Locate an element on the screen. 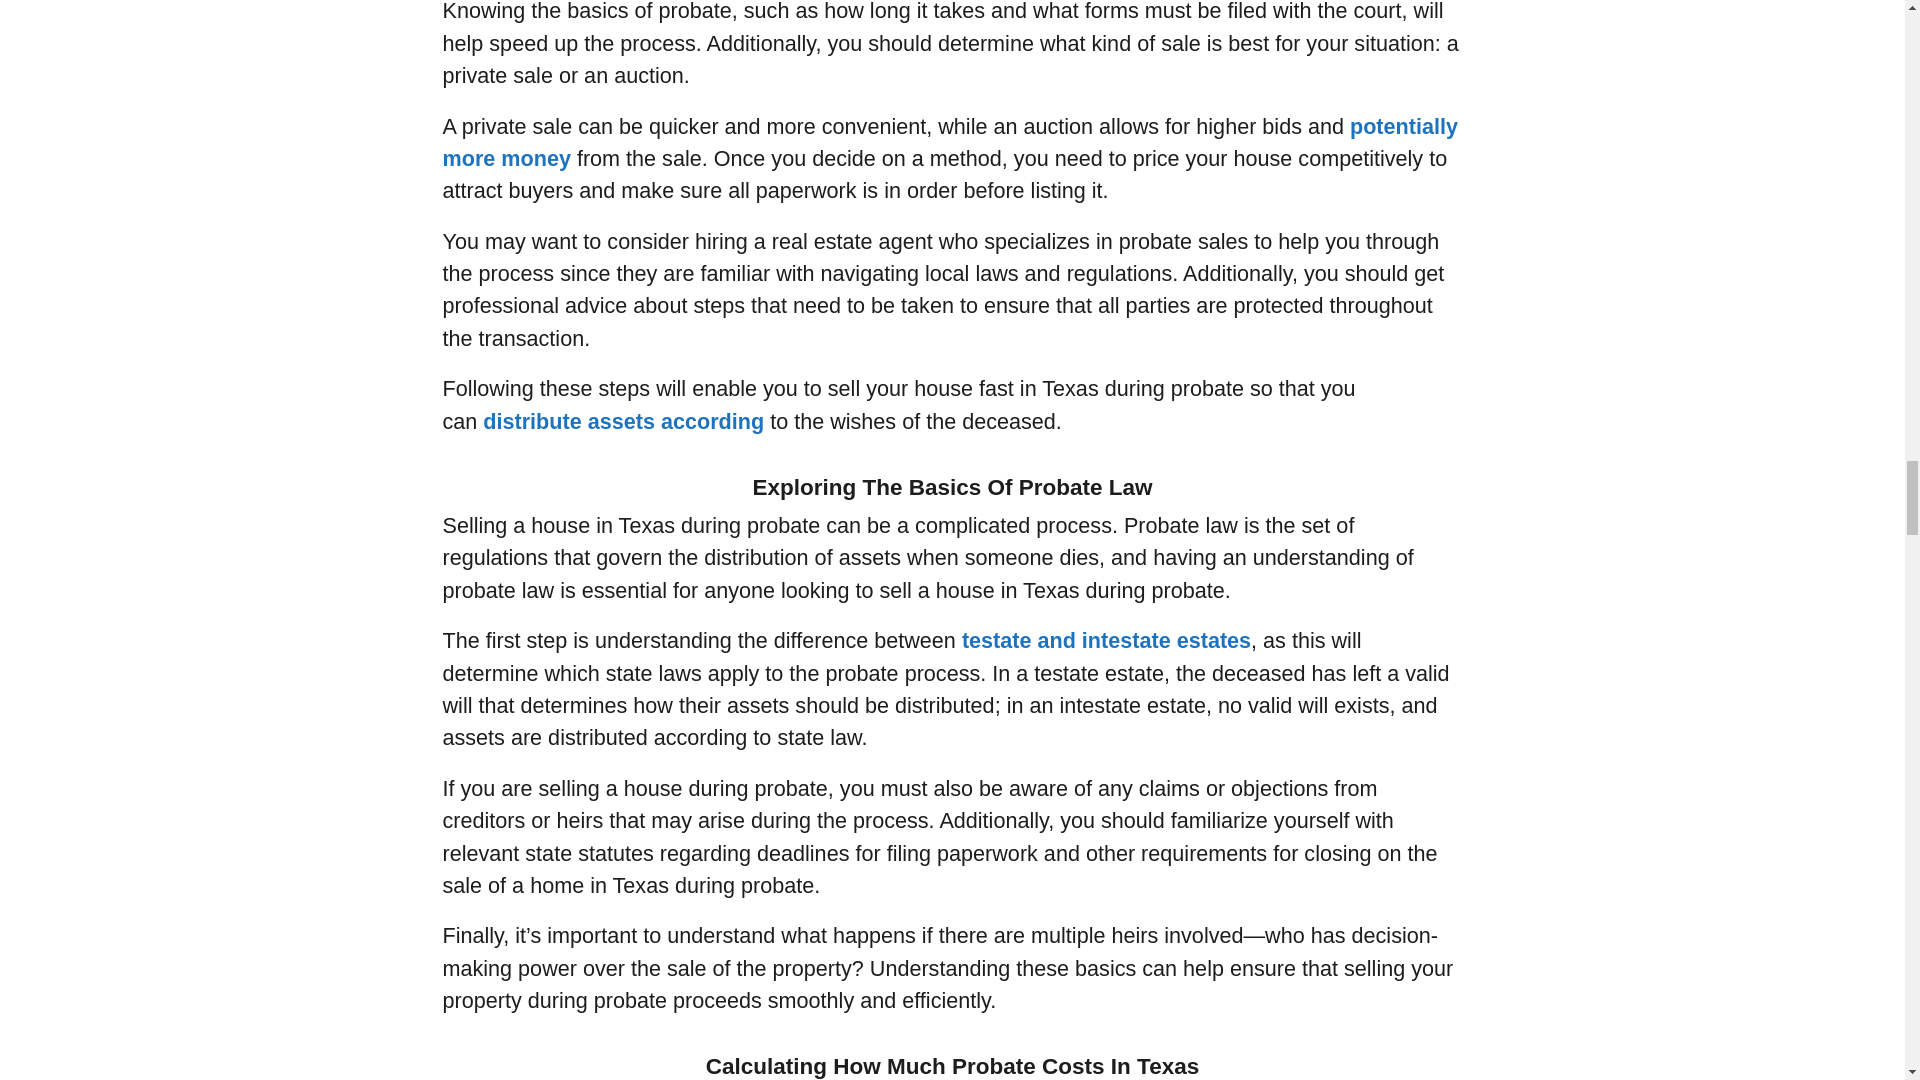 The image size is (1920, 1080). potentially more money is located at coordinates (949, 142).